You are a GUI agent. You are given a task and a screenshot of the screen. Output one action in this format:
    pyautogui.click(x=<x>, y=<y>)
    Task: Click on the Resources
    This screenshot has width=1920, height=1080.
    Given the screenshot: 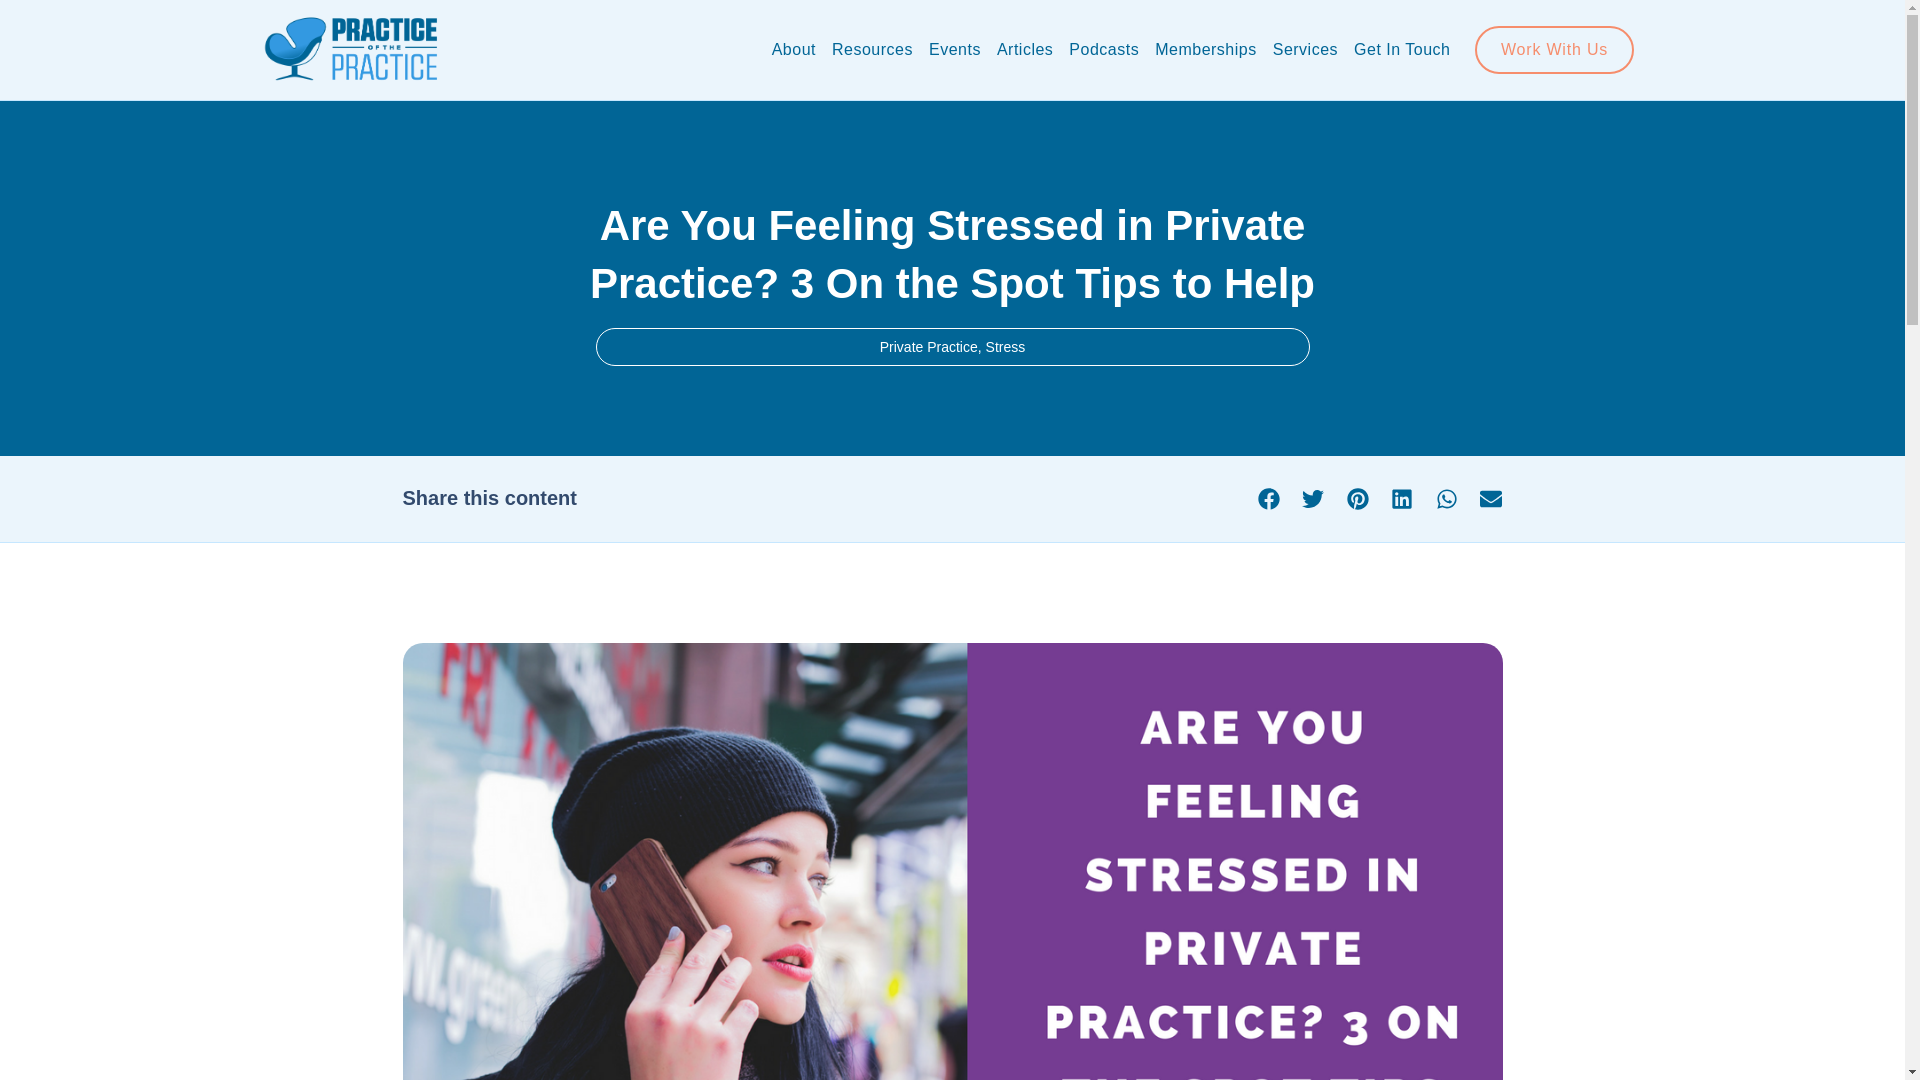 What is the action you would take?
    pyautogui.click(x=872, y=50)
    